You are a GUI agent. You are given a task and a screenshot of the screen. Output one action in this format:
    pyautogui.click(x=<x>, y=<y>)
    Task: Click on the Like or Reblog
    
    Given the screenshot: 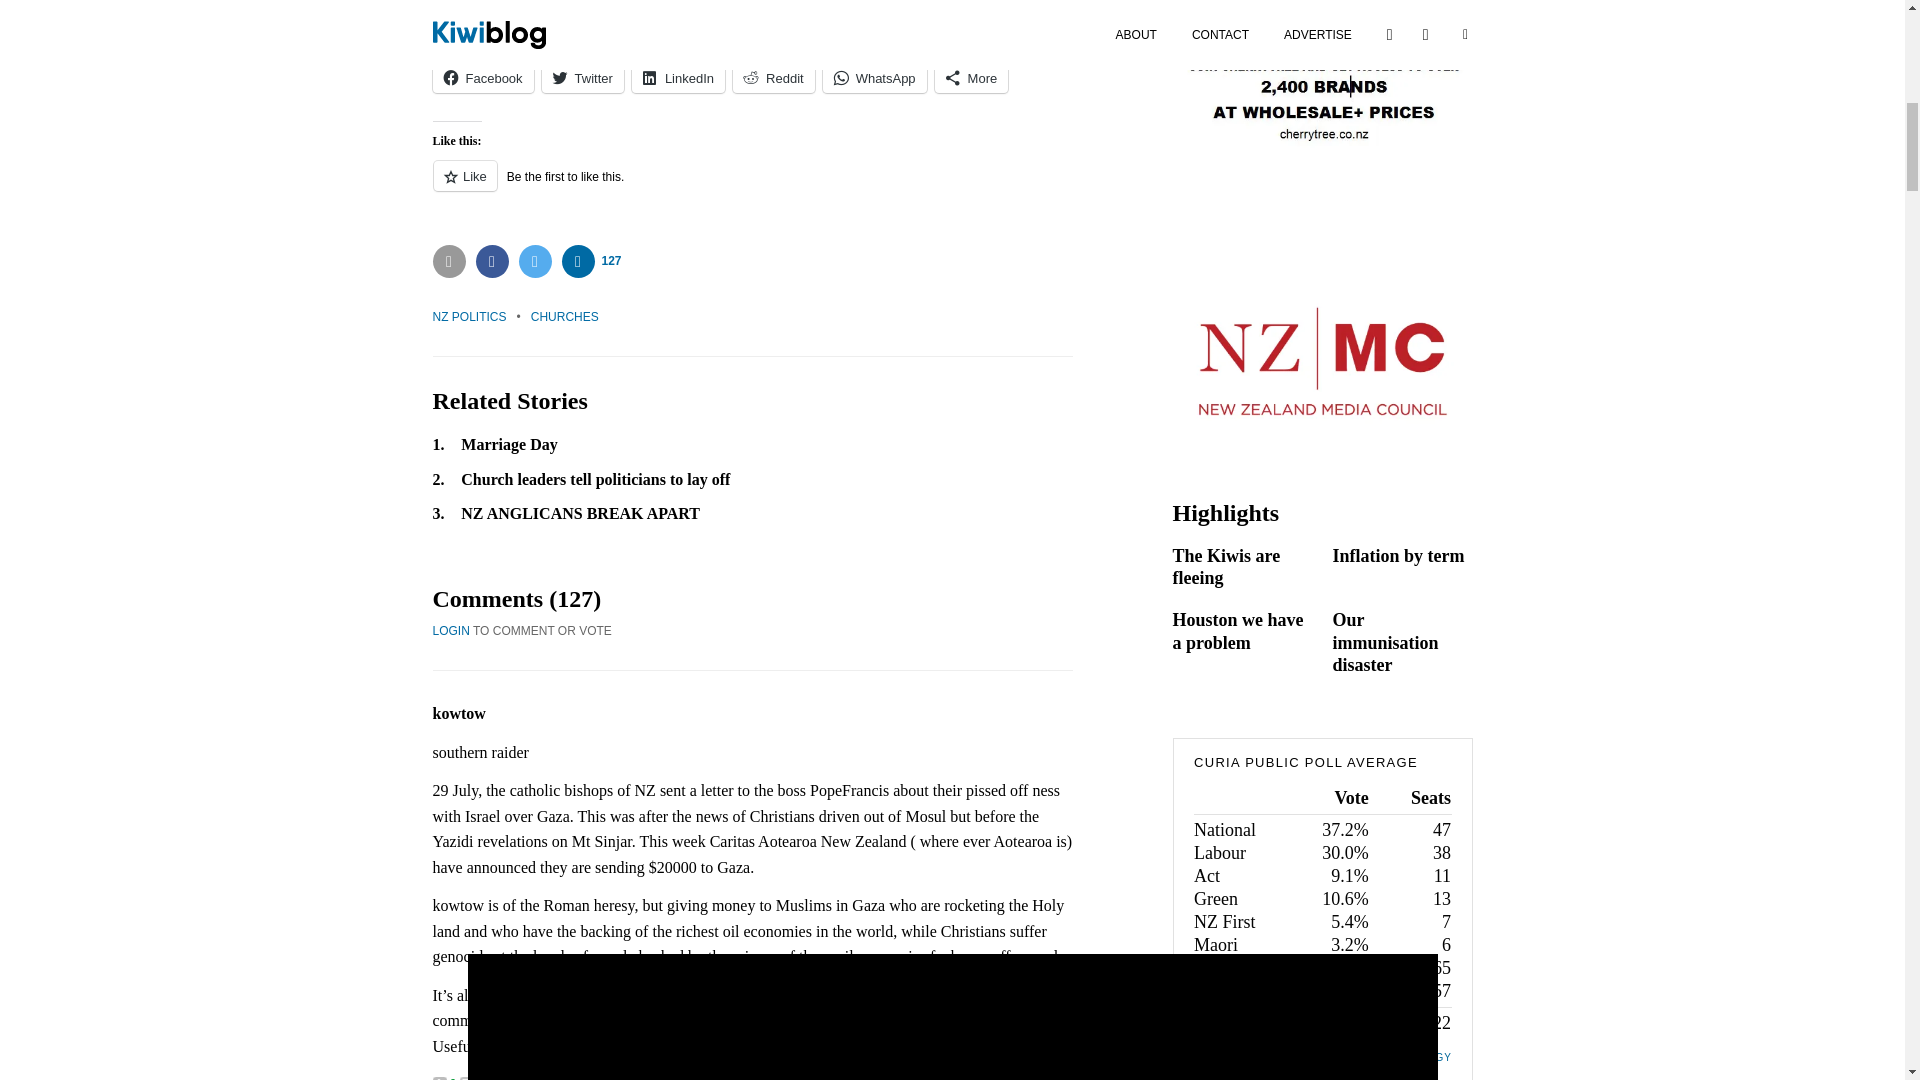 What is the action you would take?
    pyautogui.click(x=752, y=186)
    